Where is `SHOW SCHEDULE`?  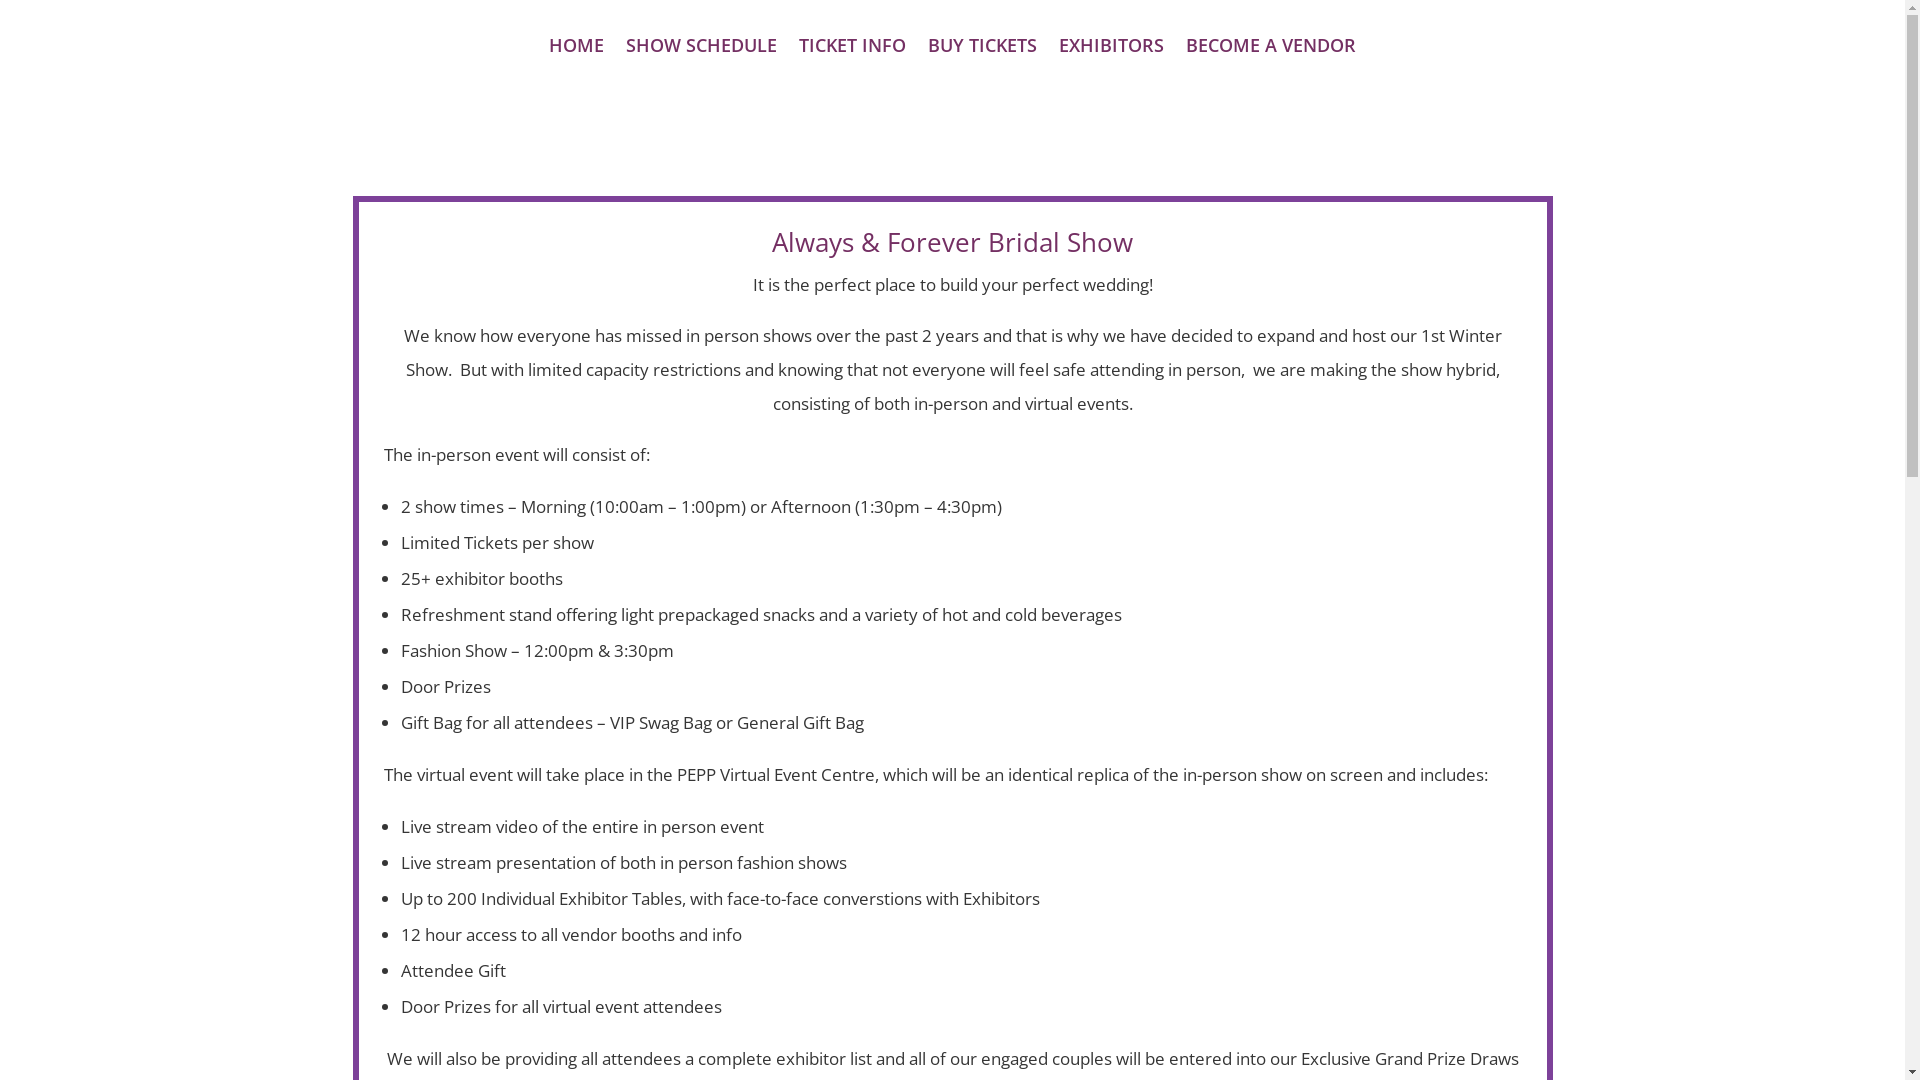
SHOW SCHEDULE is located at coordinates (702, 49).